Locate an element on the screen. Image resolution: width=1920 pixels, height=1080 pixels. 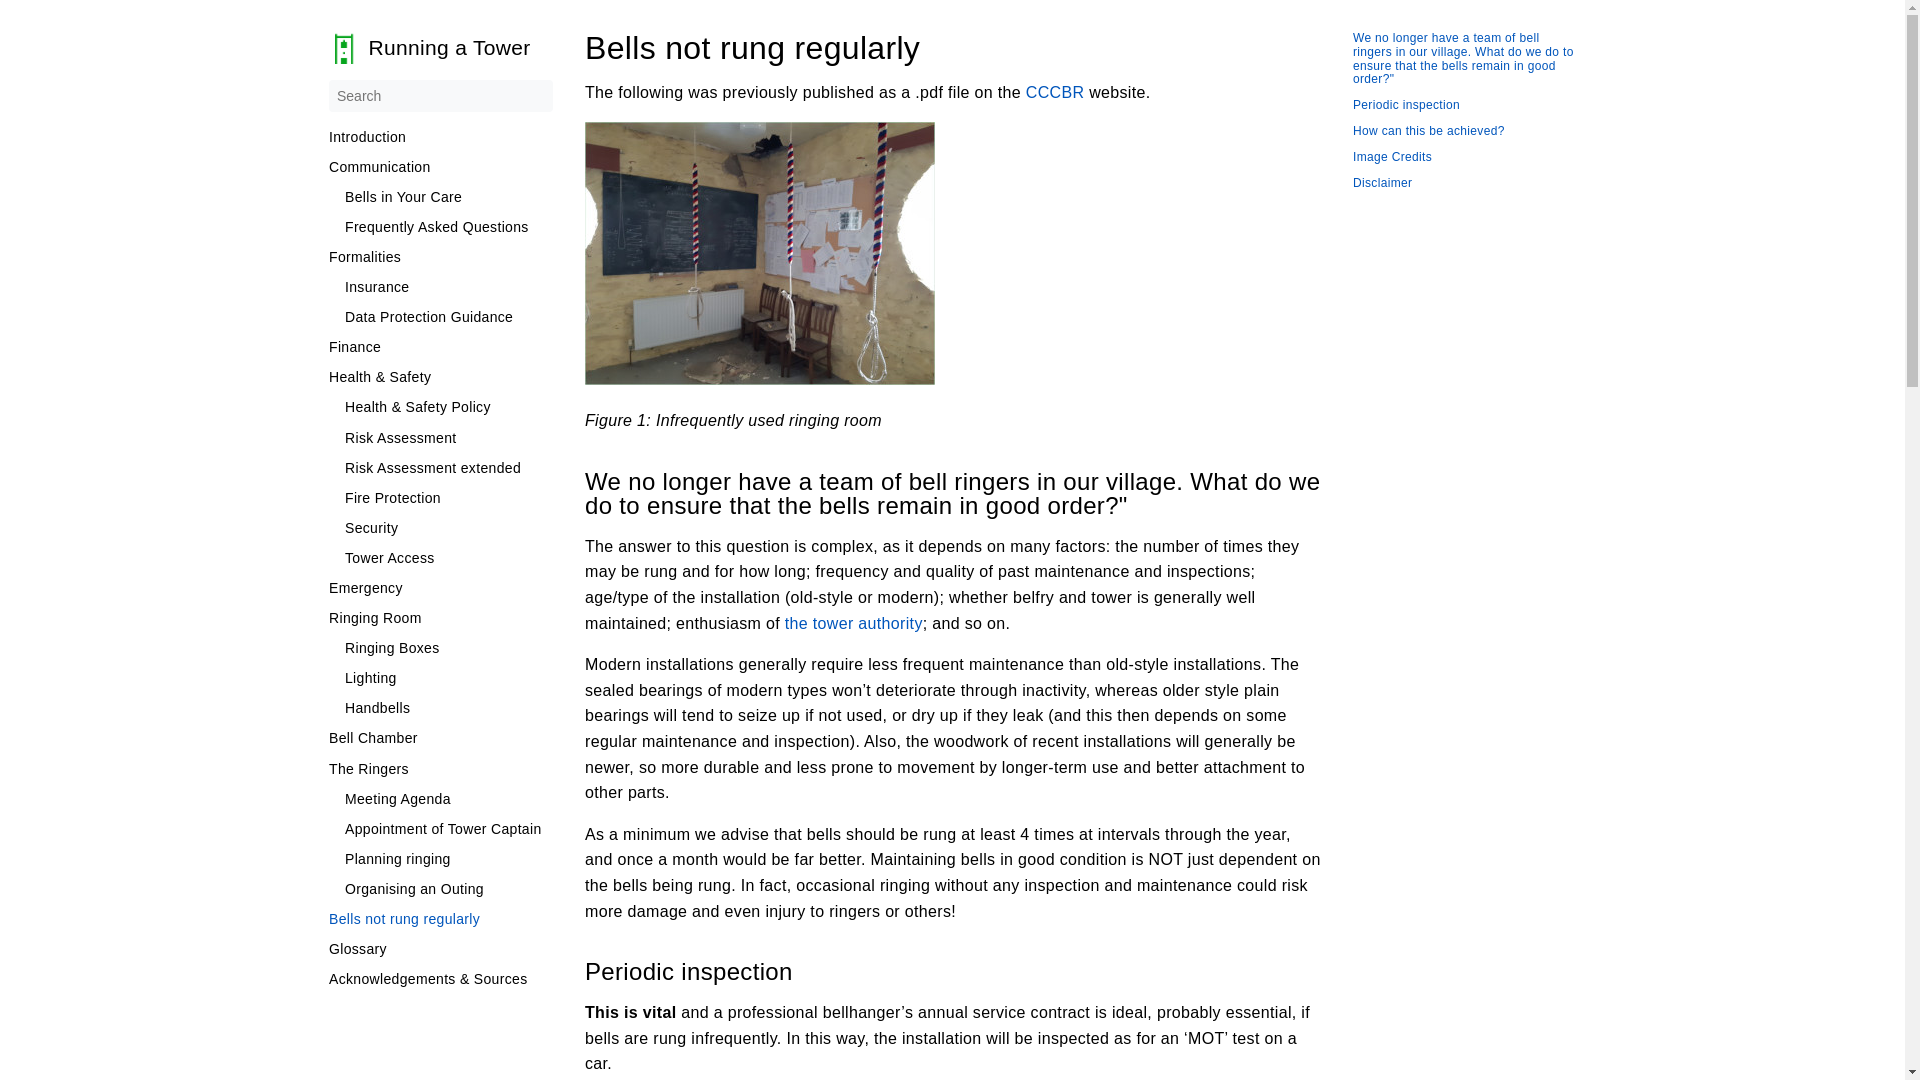
Emergency is located at coordinates (440, 588).